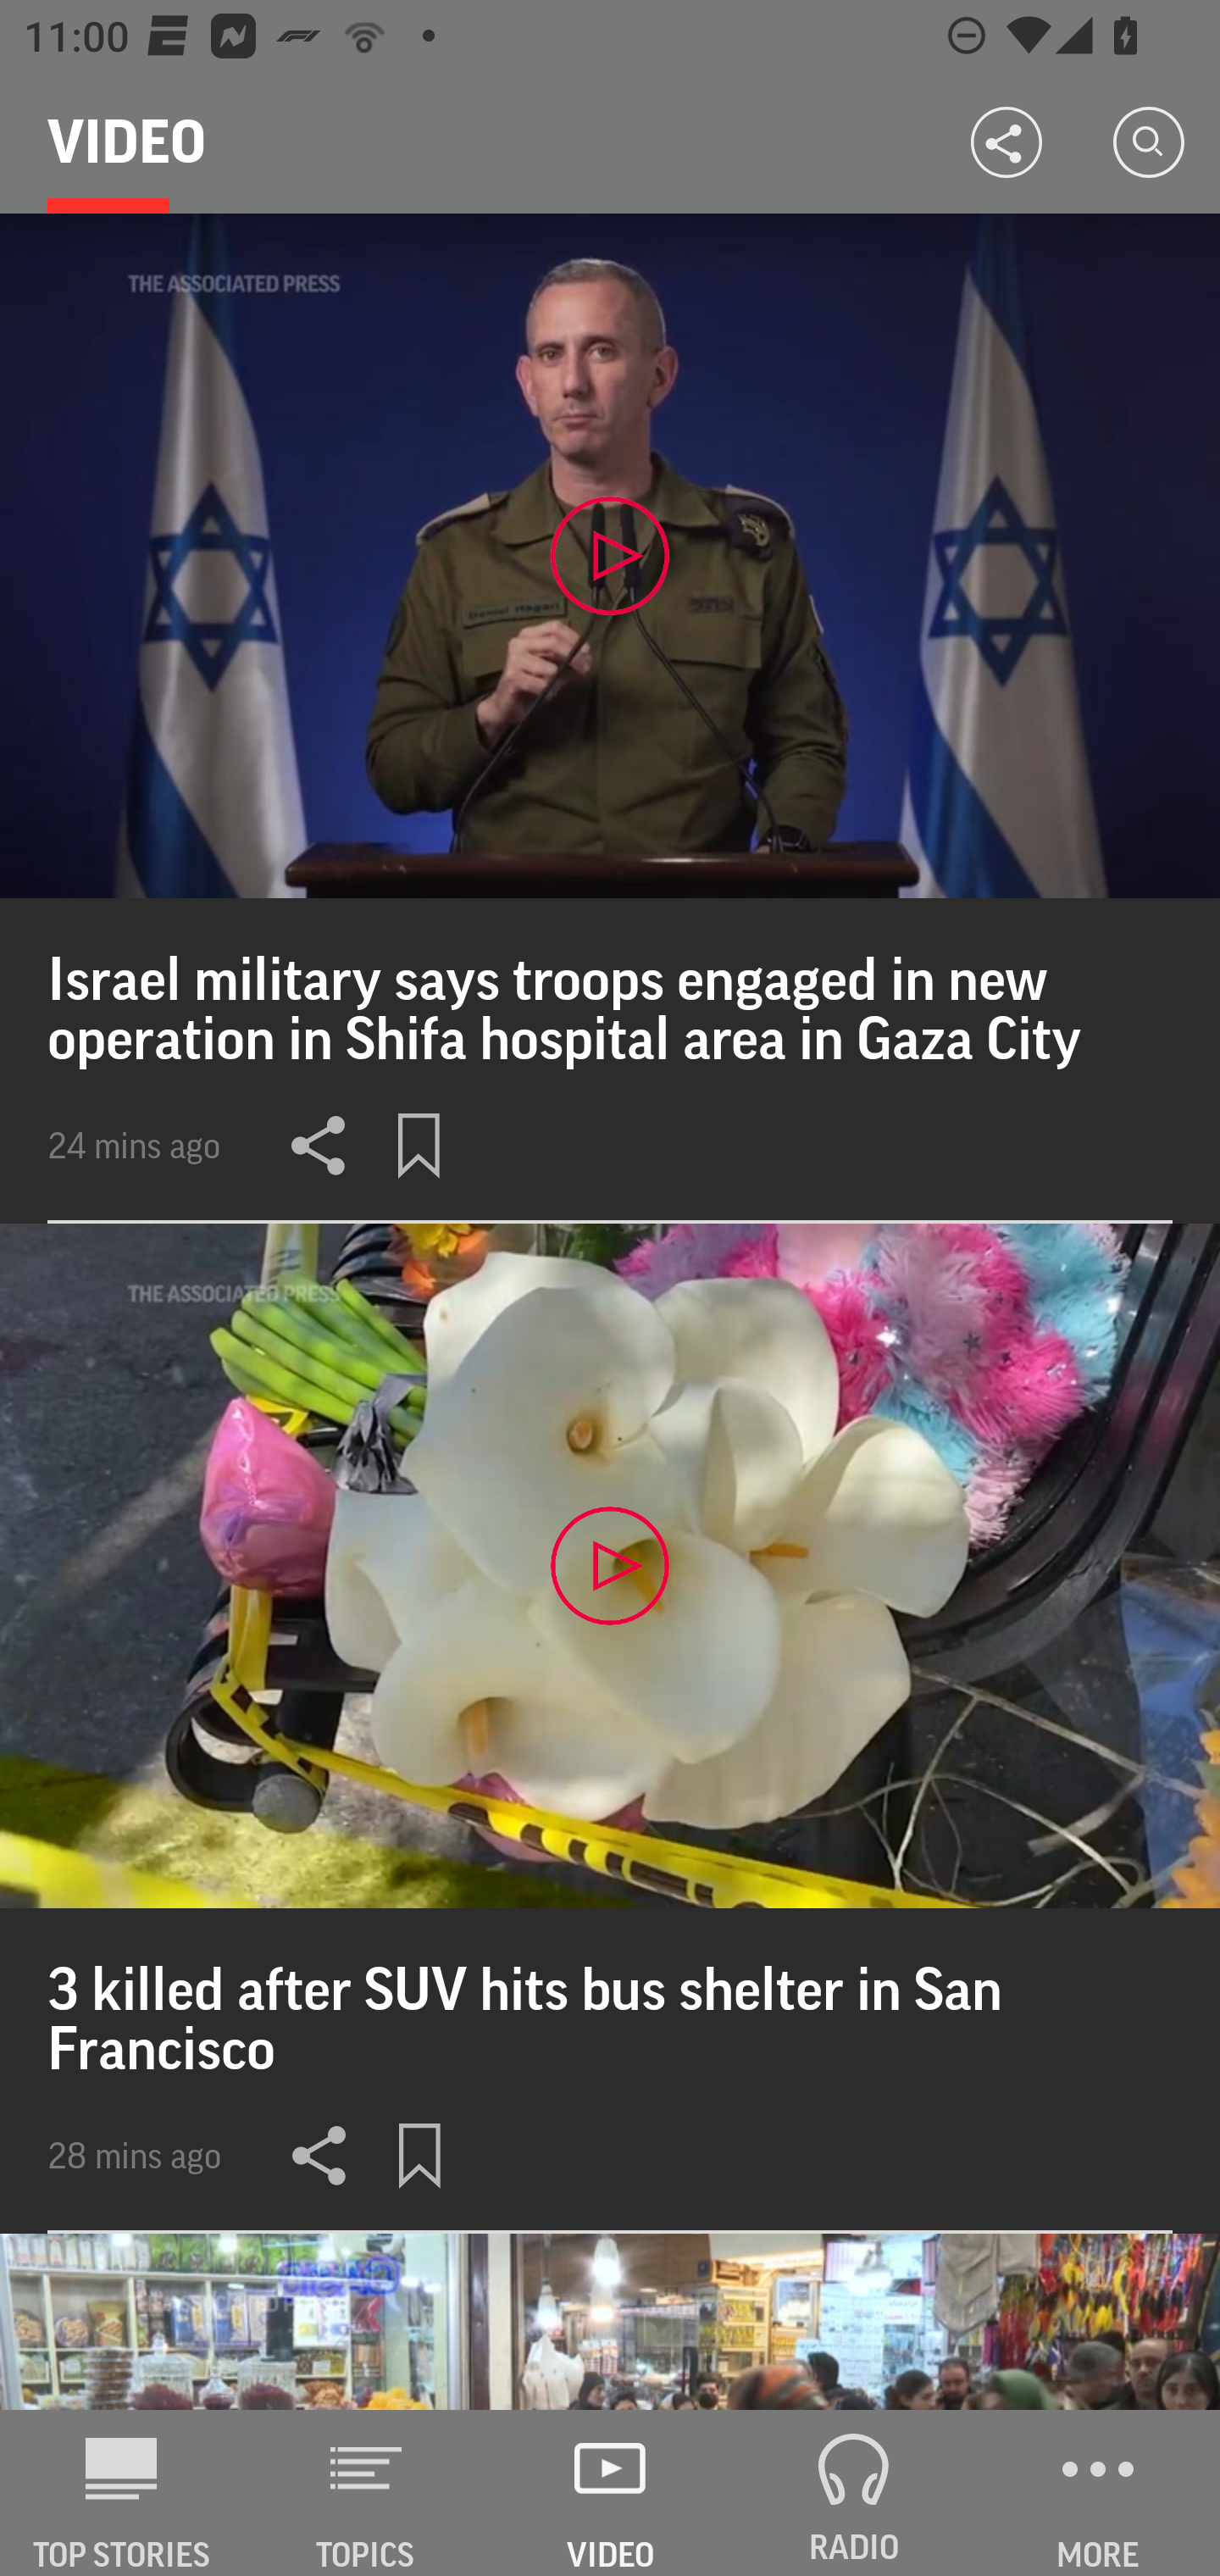  What do you see at coordinates (854, 2493) in the screenshot?
I see `RADIO` at bounding box center [854, 2493].